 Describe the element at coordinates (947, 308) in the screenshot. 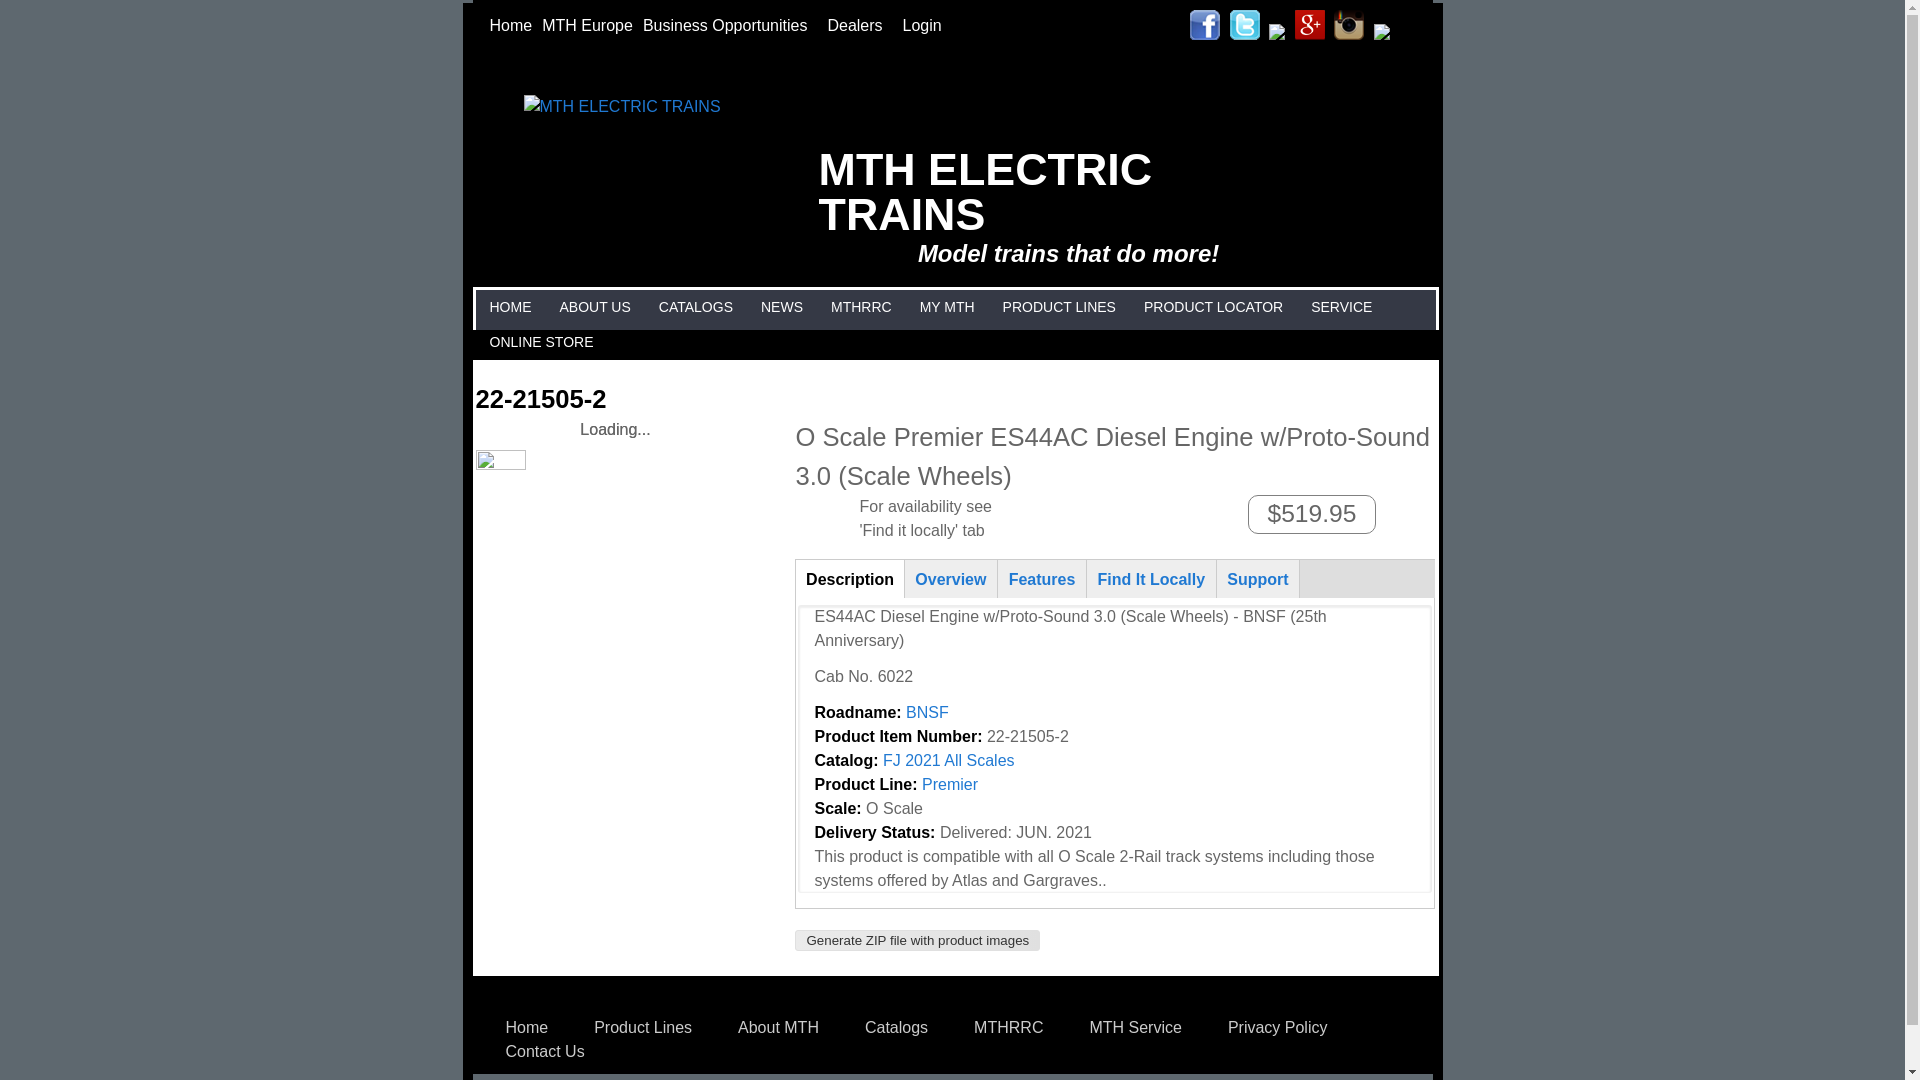

I see `MY MTH` at that location.